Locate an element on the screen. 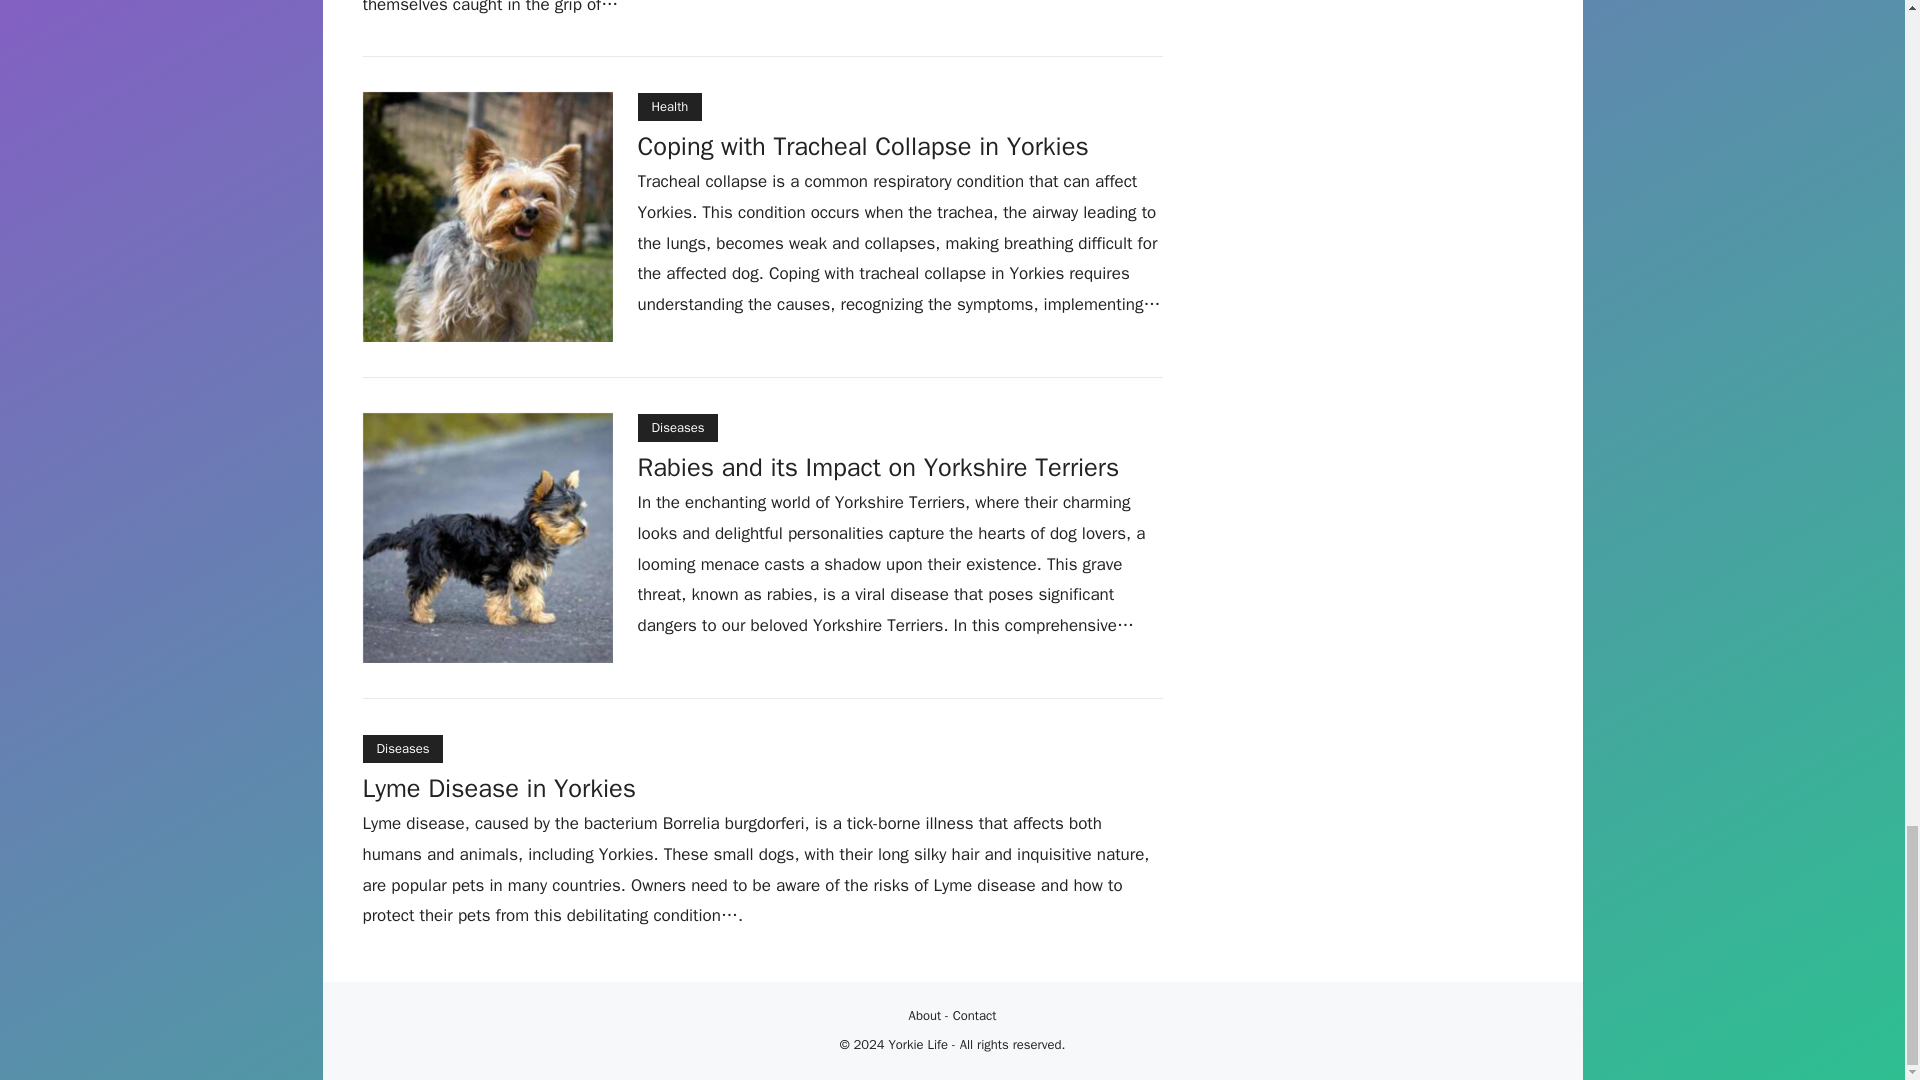  Health is located at coordinates (670, 106).